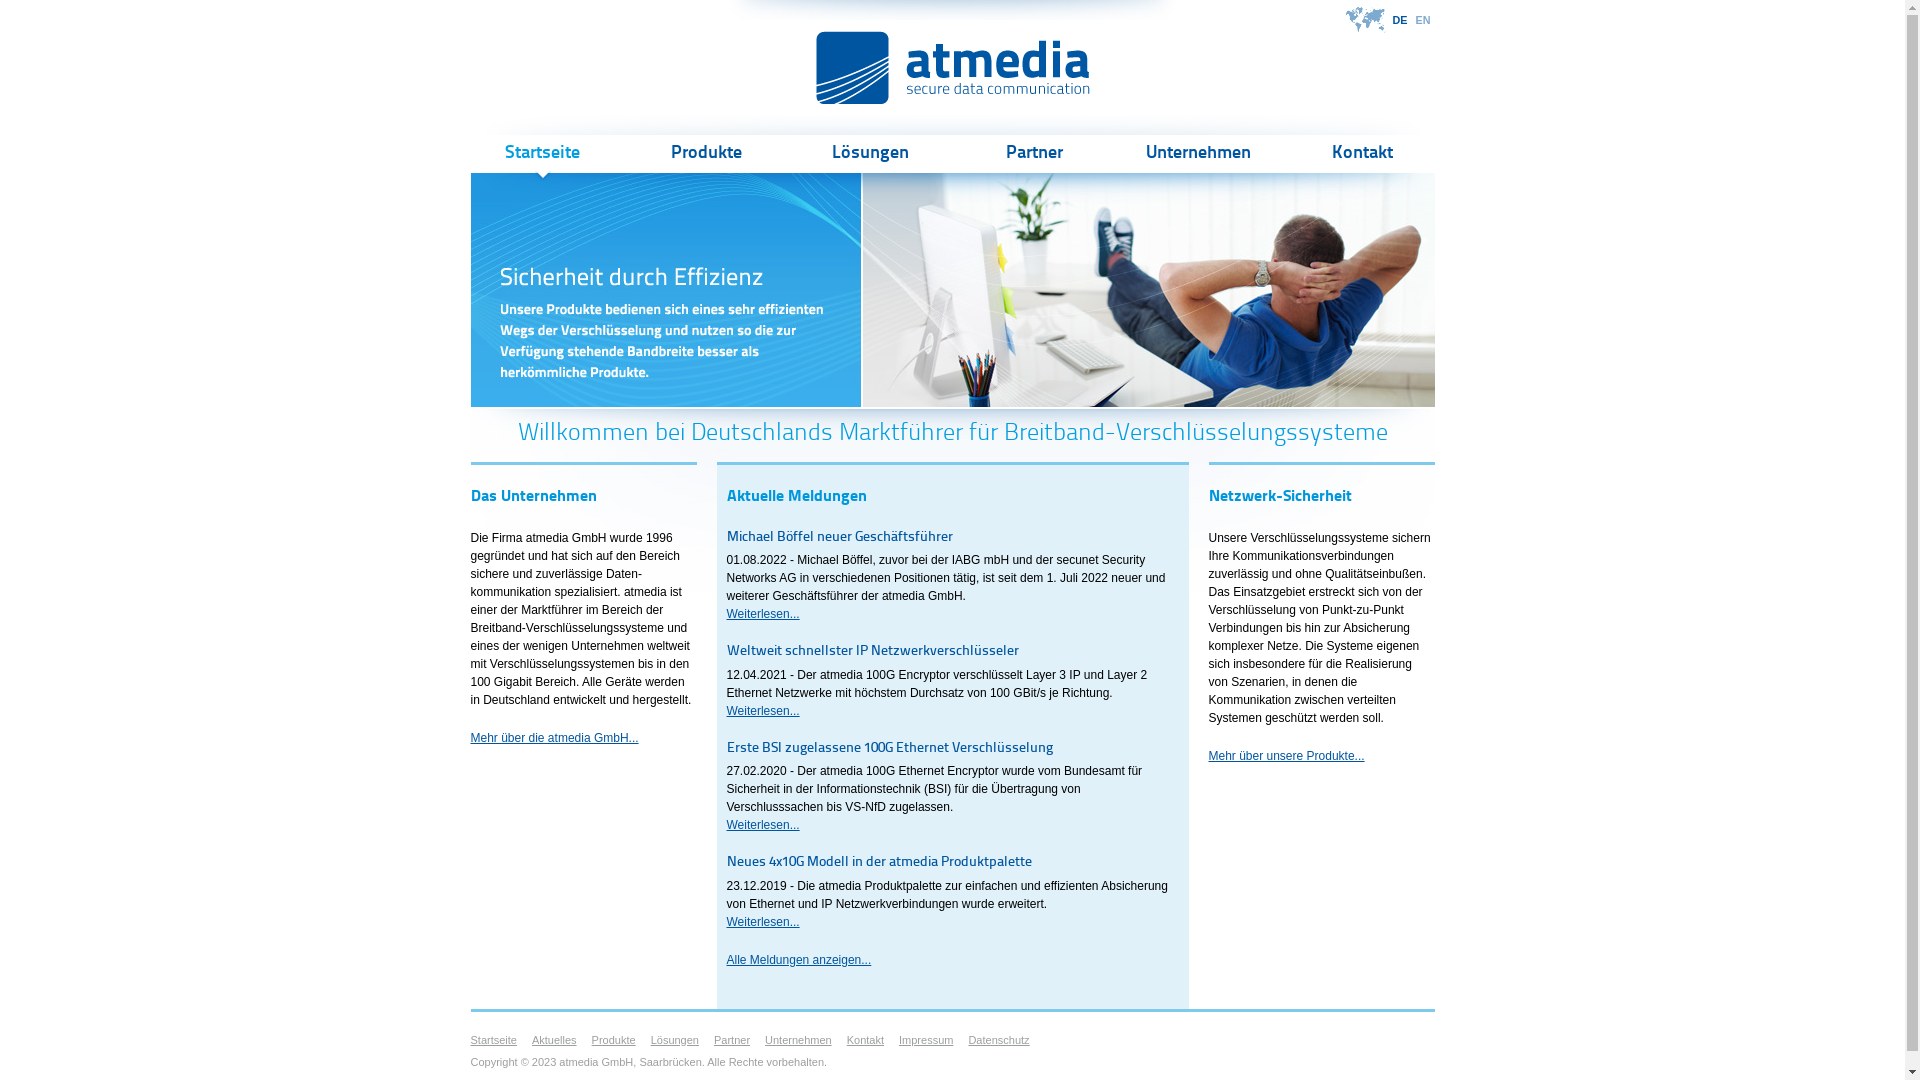  Describe the element at coordinates (798, 960) in the screenshot. I see `Alle Meldungen anzeigen...` at that location.